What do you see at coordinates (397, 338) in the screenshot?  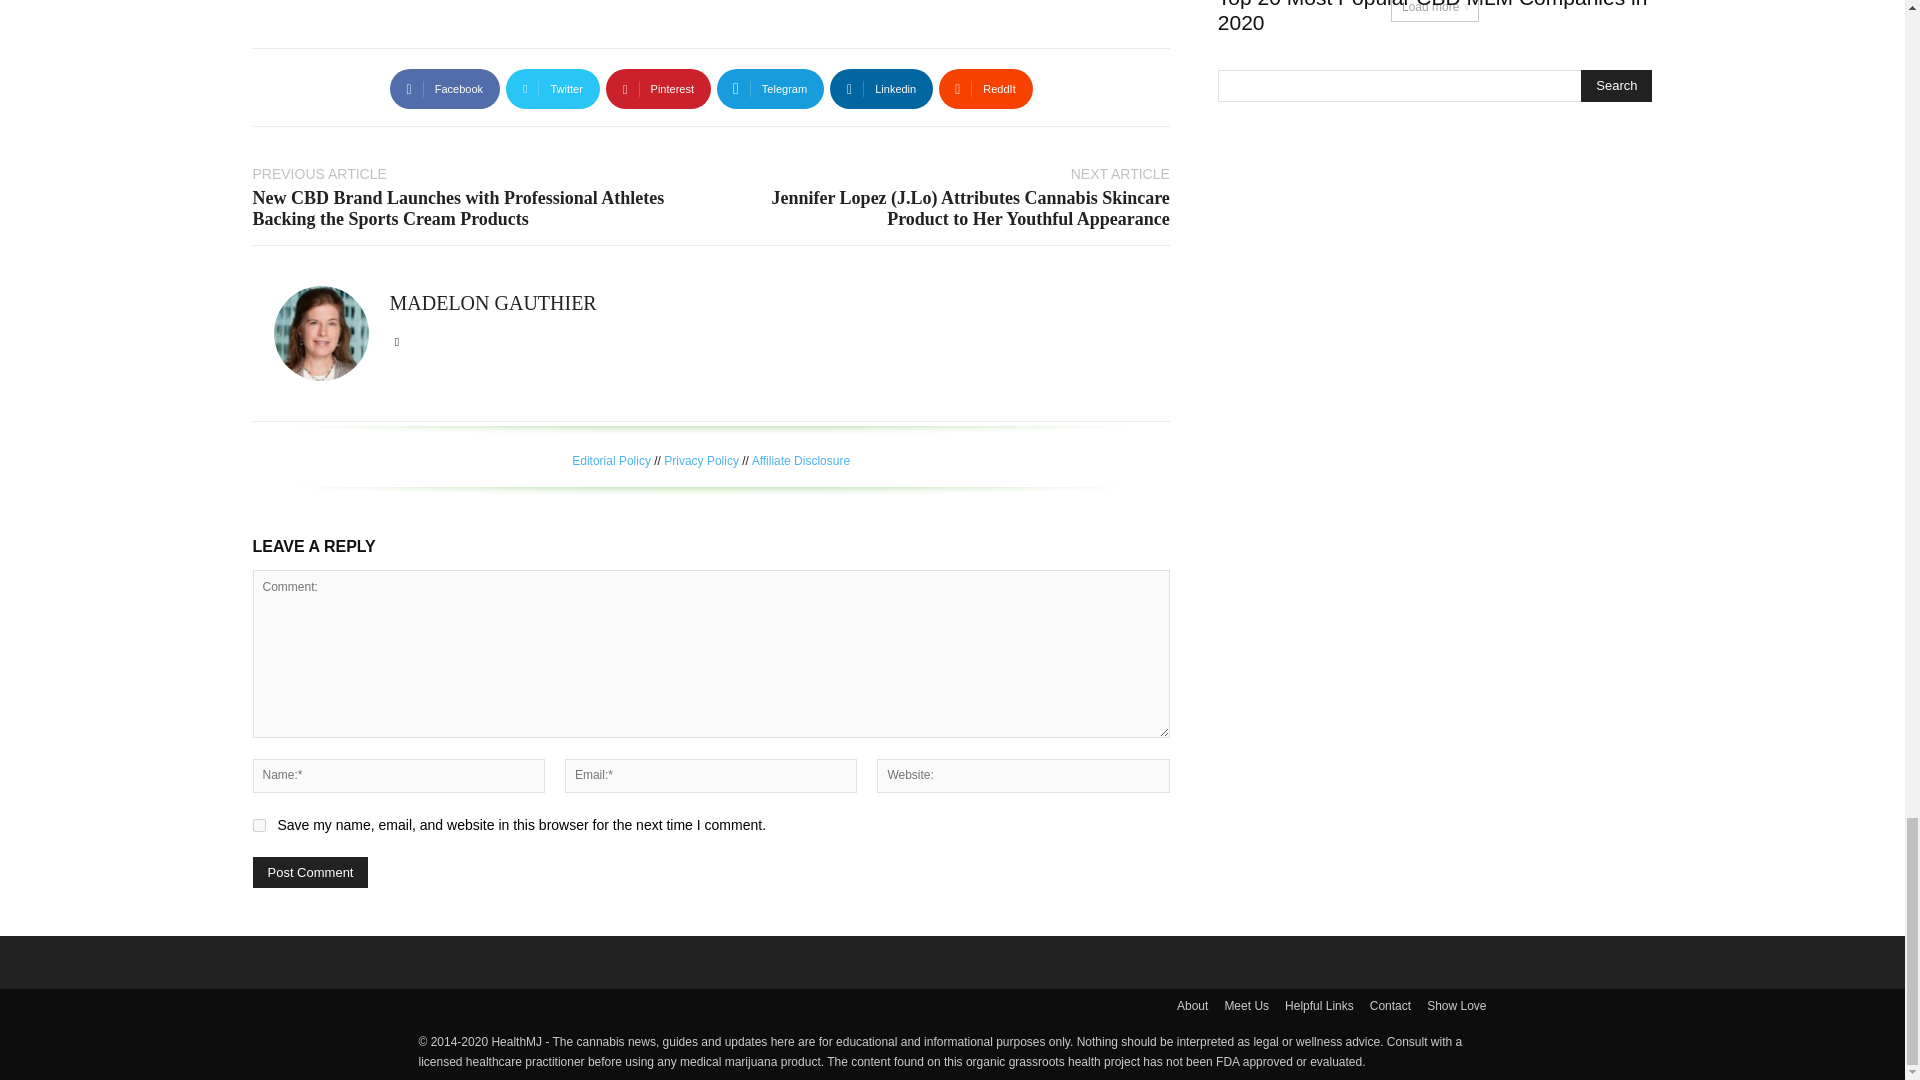 I see `linkedin` at bounding box center [397, 338].